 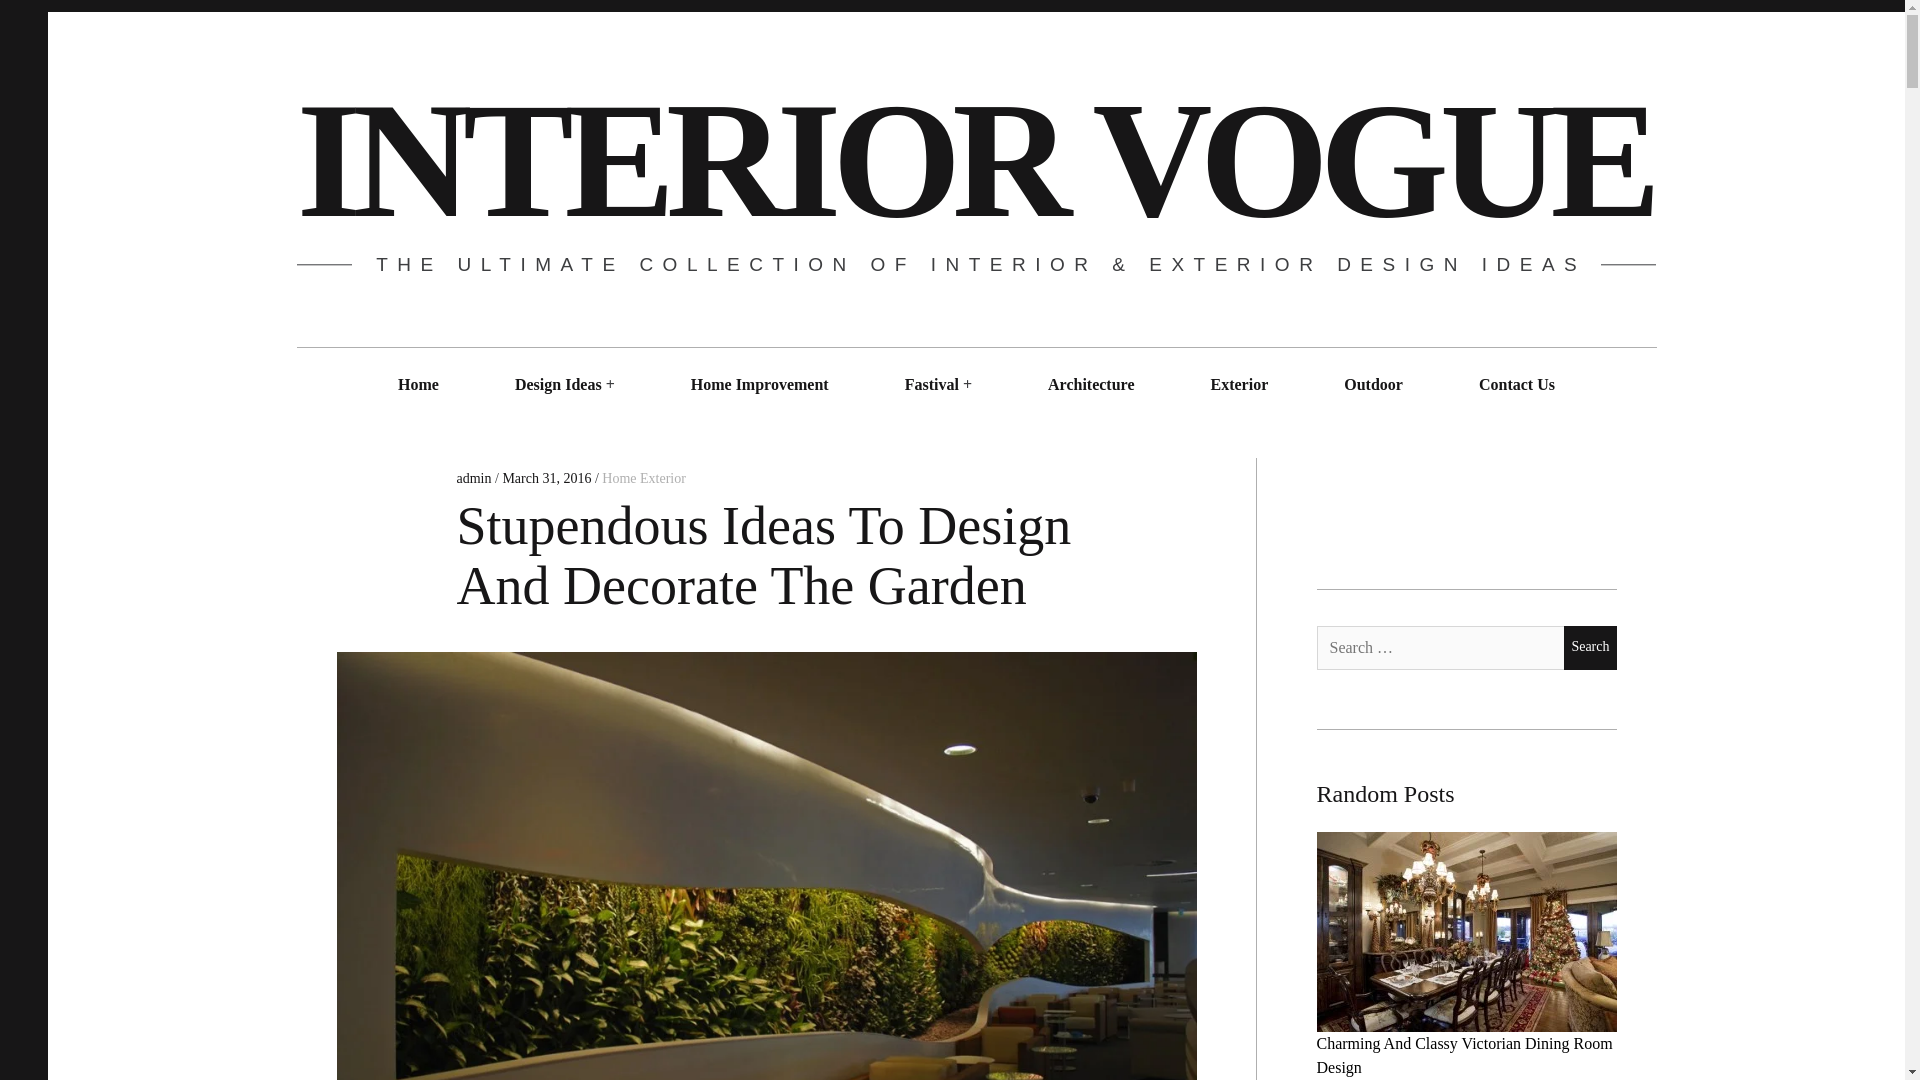 I want to click on Search, so click(x=1590, y=648).